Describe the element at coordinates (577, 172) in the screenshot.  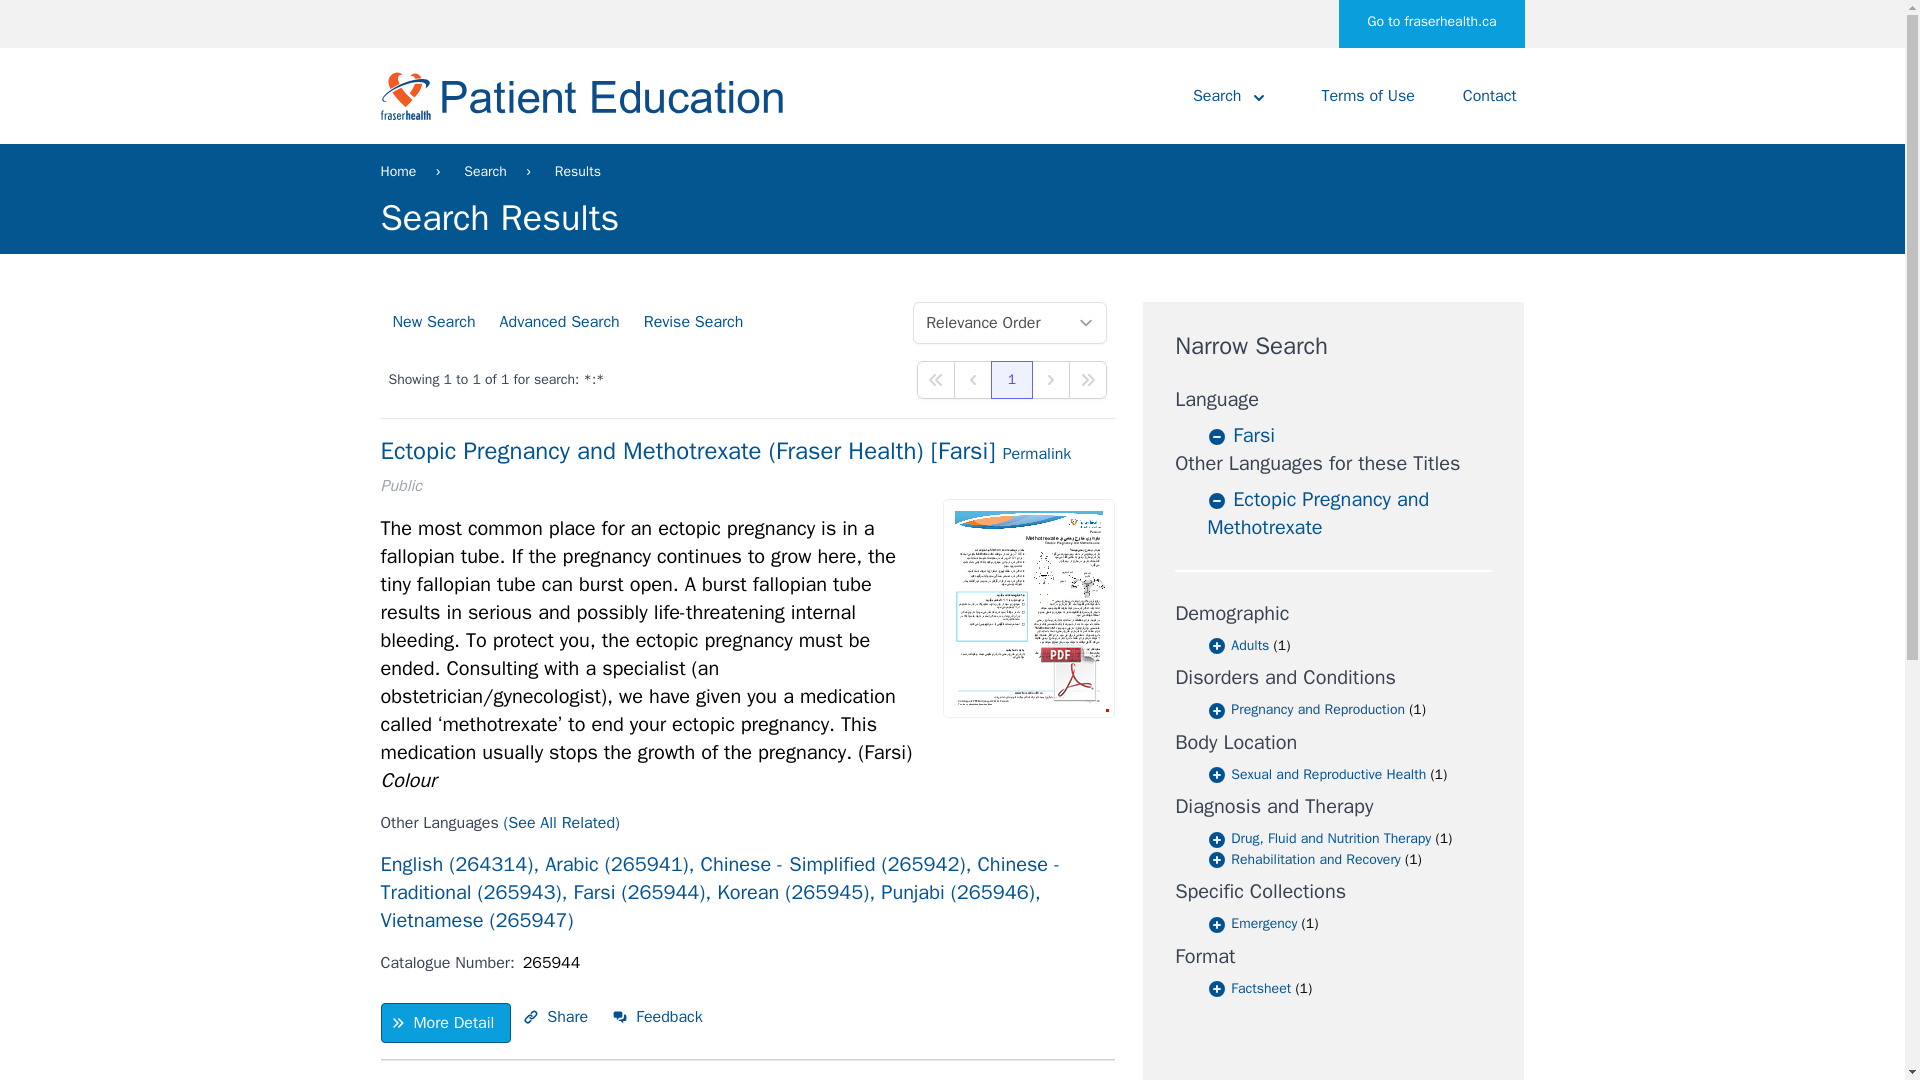
I see `Results` at that location.